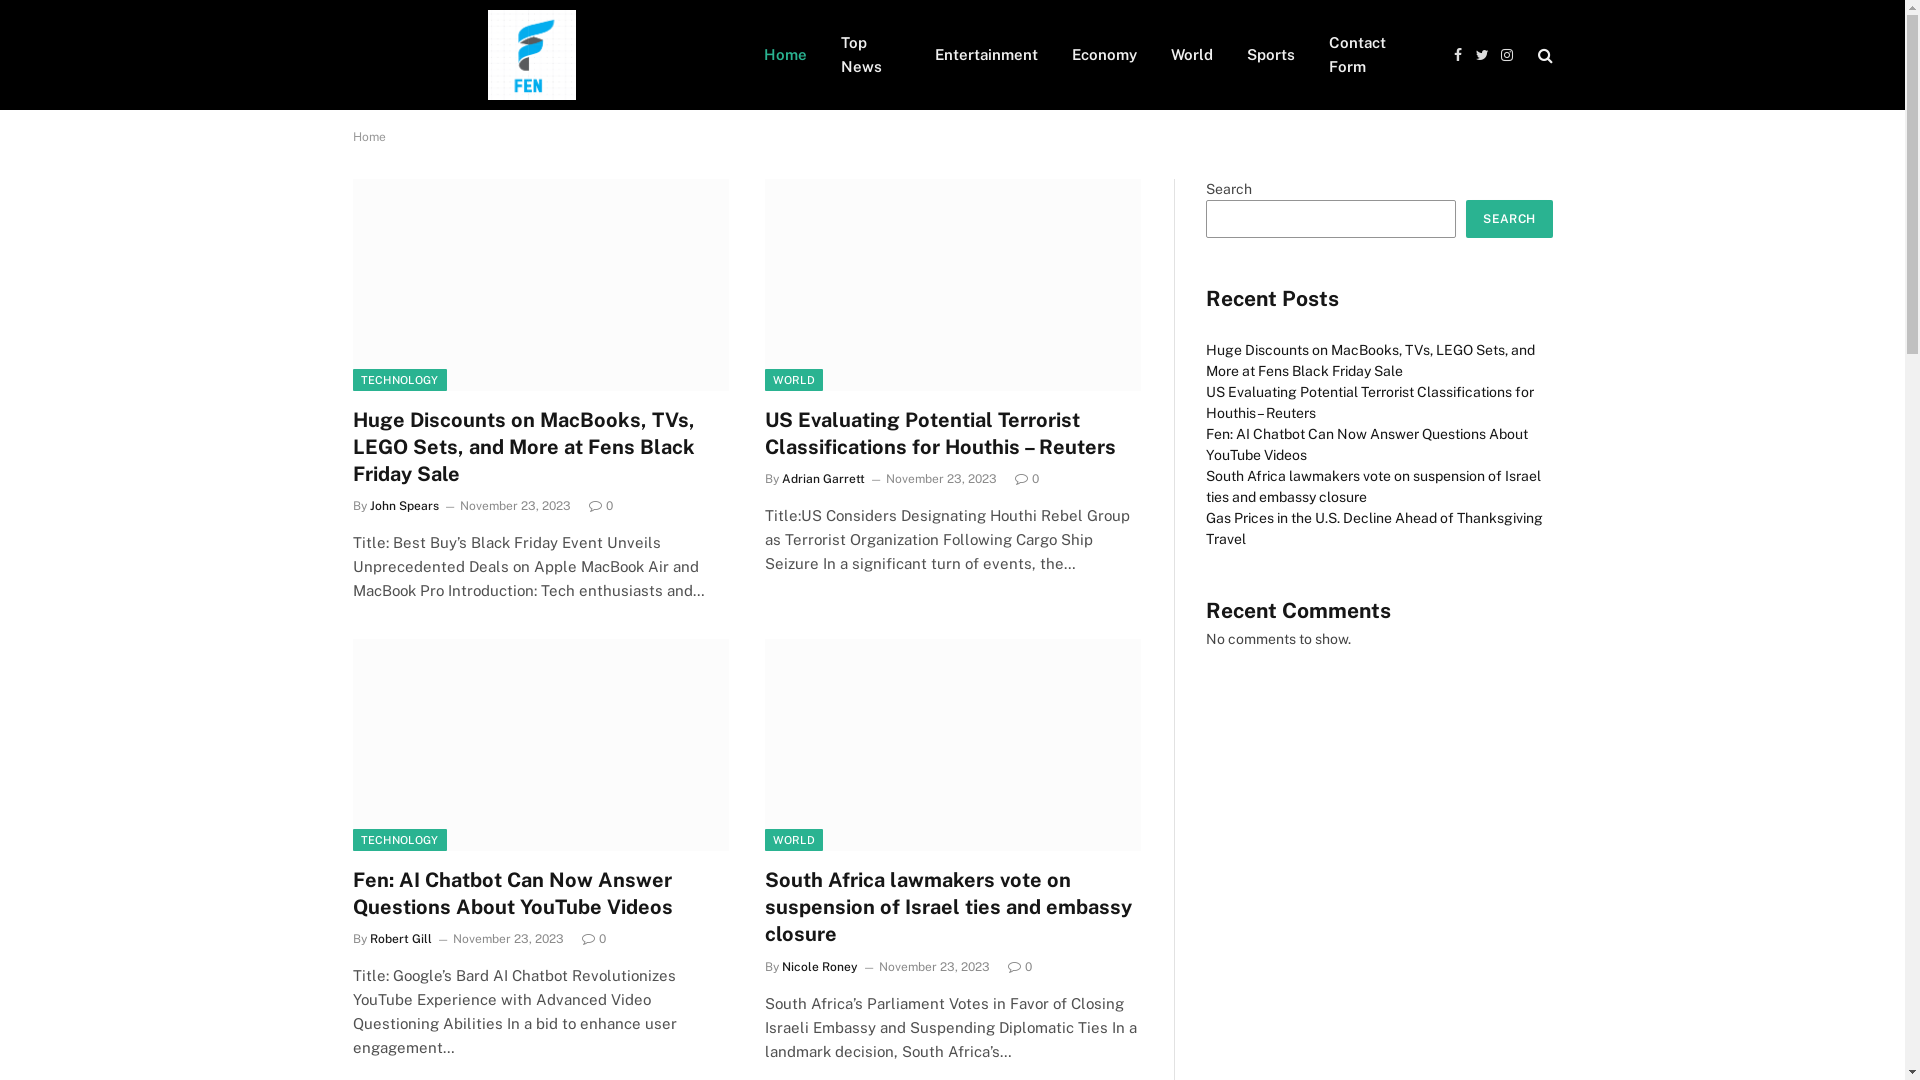 The image size is (1920, 1080). What do you see at coordinates (1509, 219) in the screenshot?
I see `SEARCH` at bounding box center [1509, 219].